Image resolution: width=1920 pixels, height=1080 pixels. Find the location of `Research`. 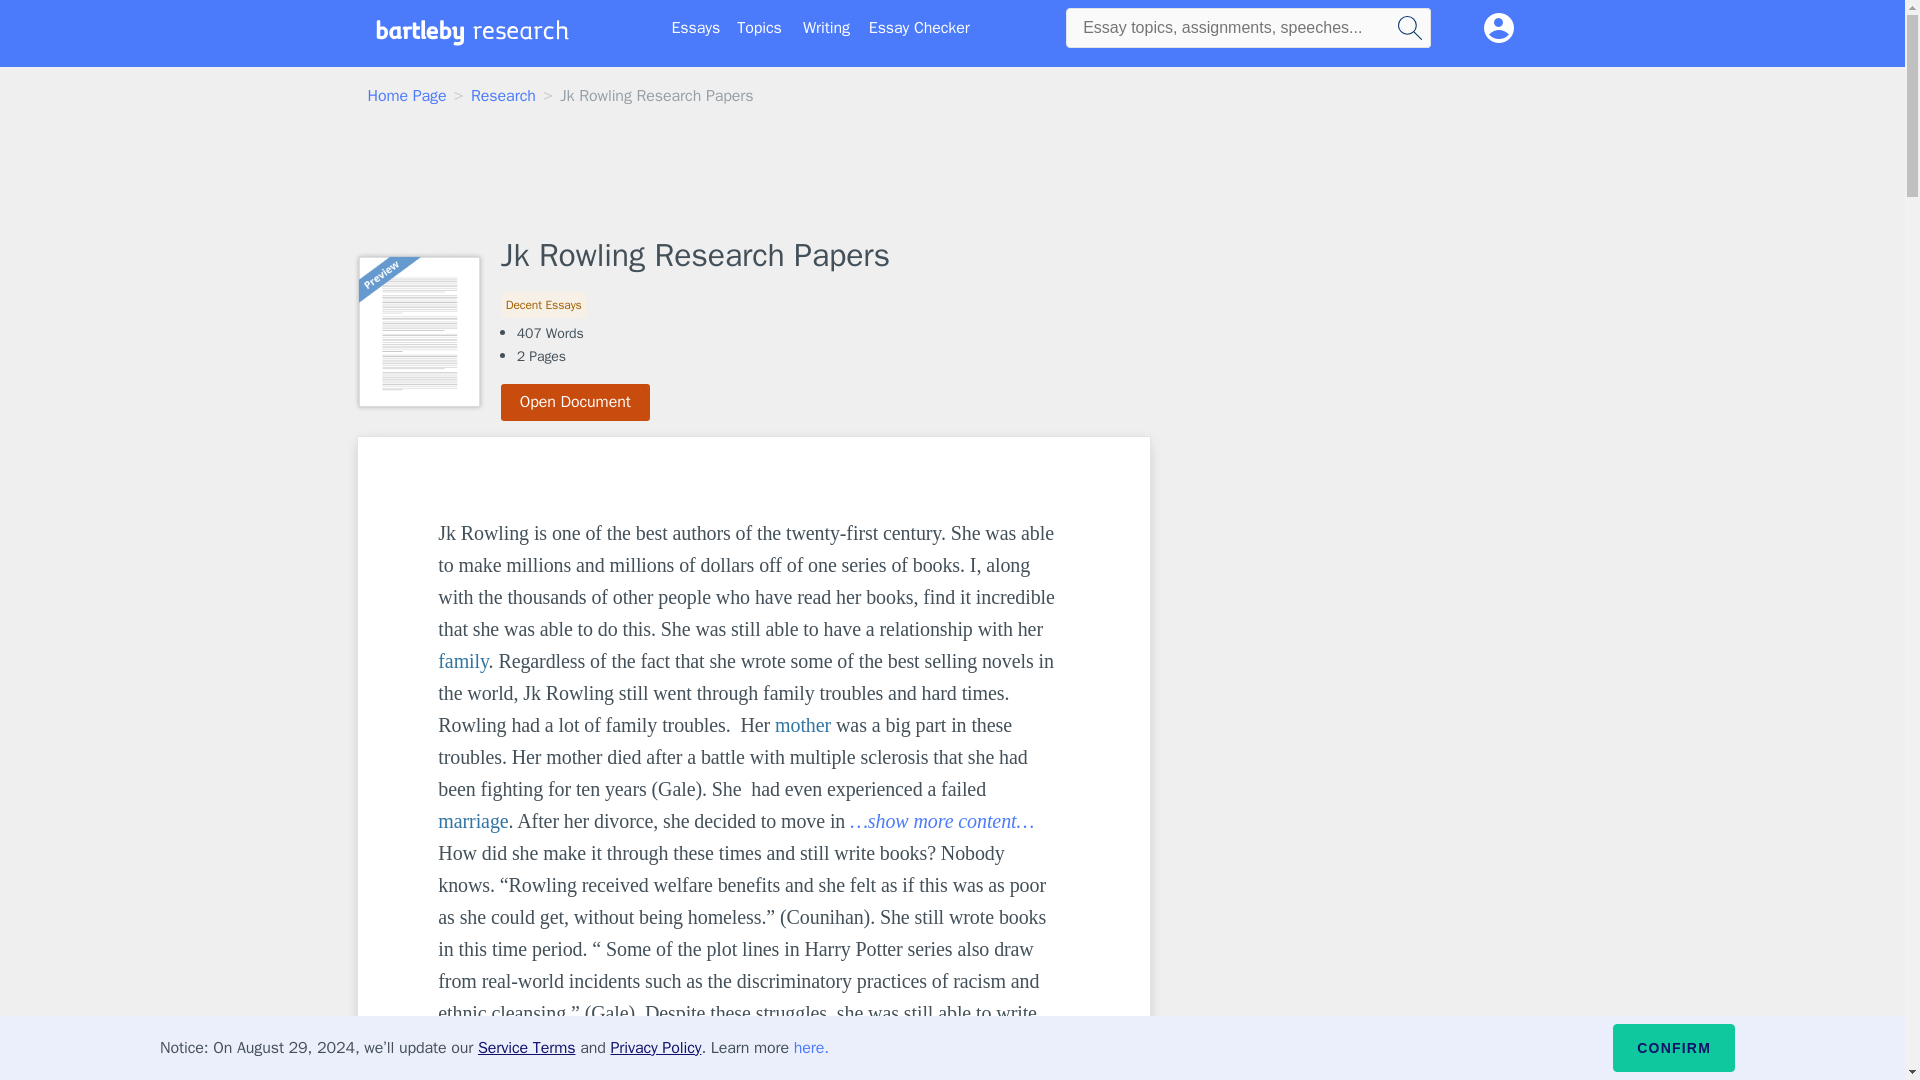

Research is located at coordinates (502, 96).